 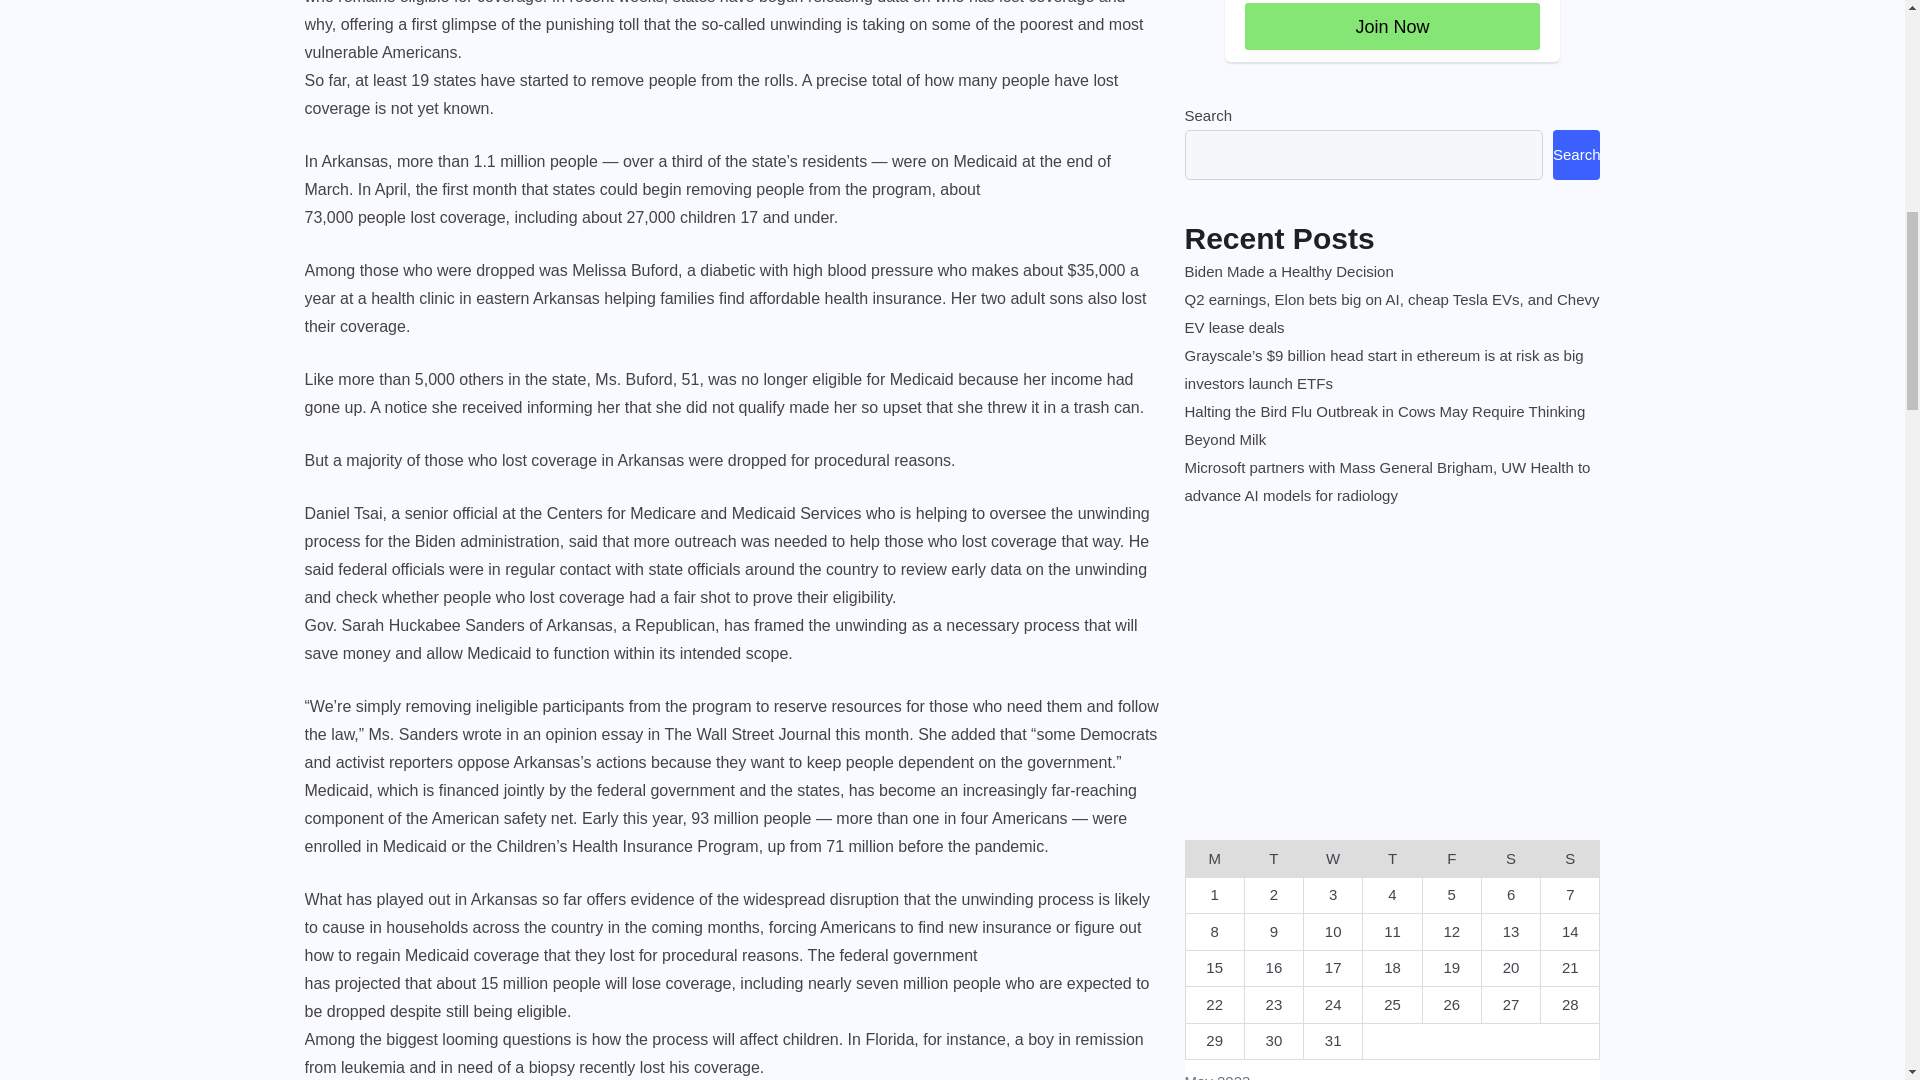 What do you see at coordinates (1392, 26) in the screenshot?
I see `Join Now` at bounding box center [1392, 26].